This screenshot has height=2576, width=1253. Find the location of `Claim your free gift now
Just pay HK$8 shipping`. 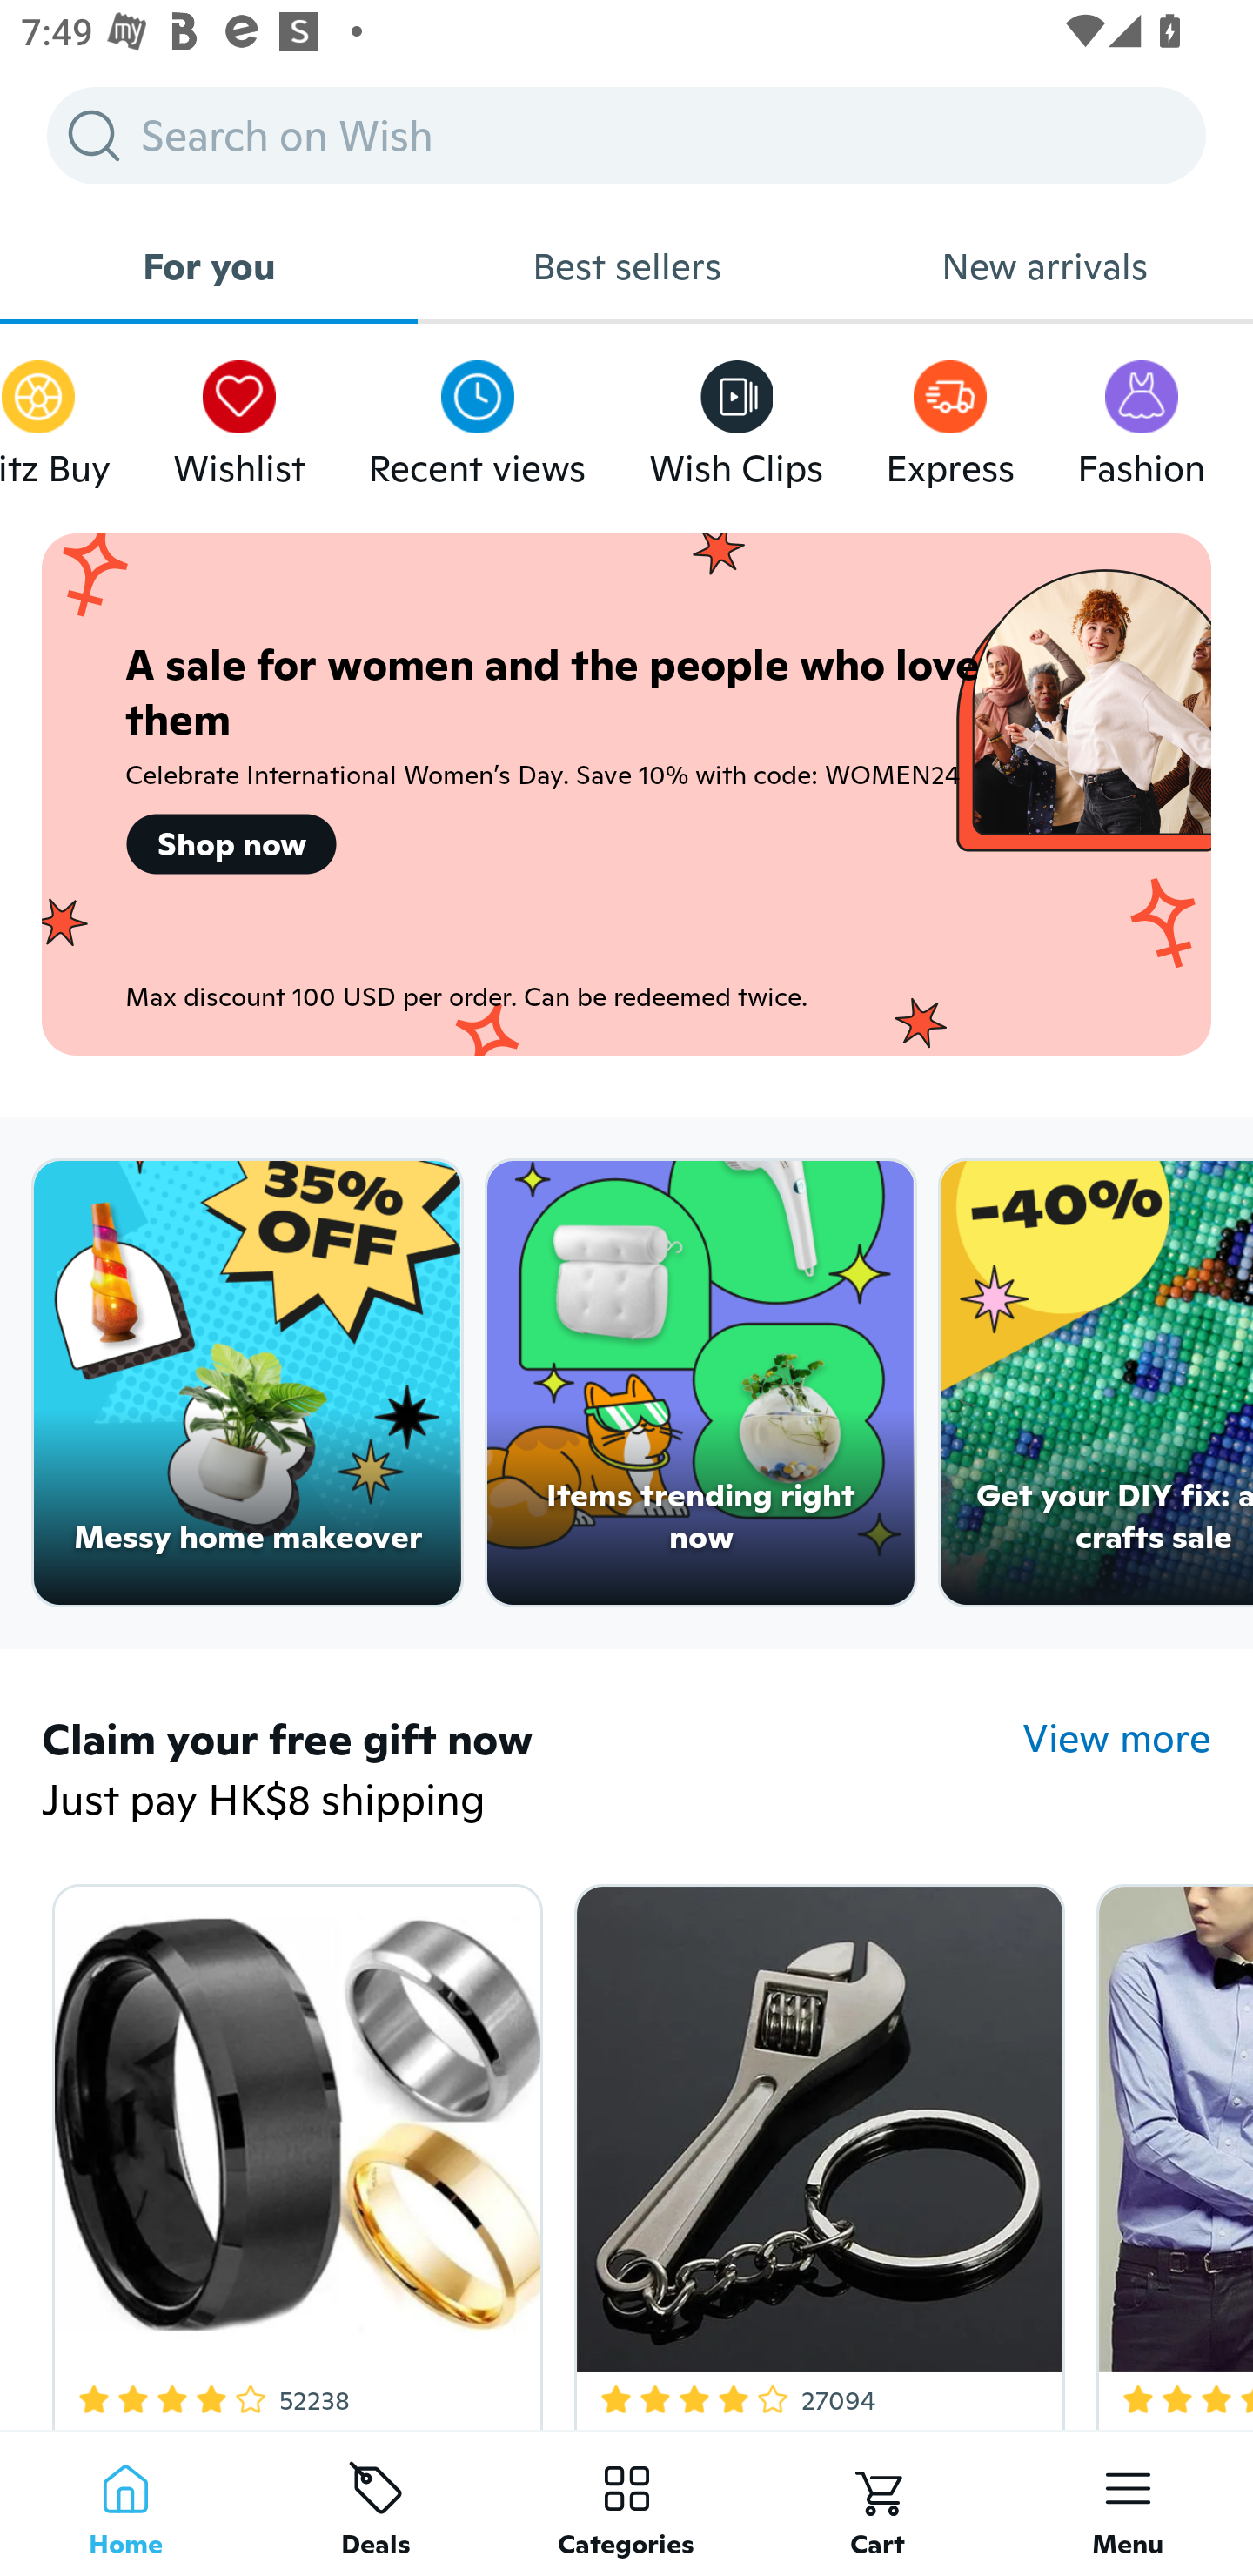

Claim your free gift now
Just pay HK$8 shipping is located at coordinates (532, 1772).